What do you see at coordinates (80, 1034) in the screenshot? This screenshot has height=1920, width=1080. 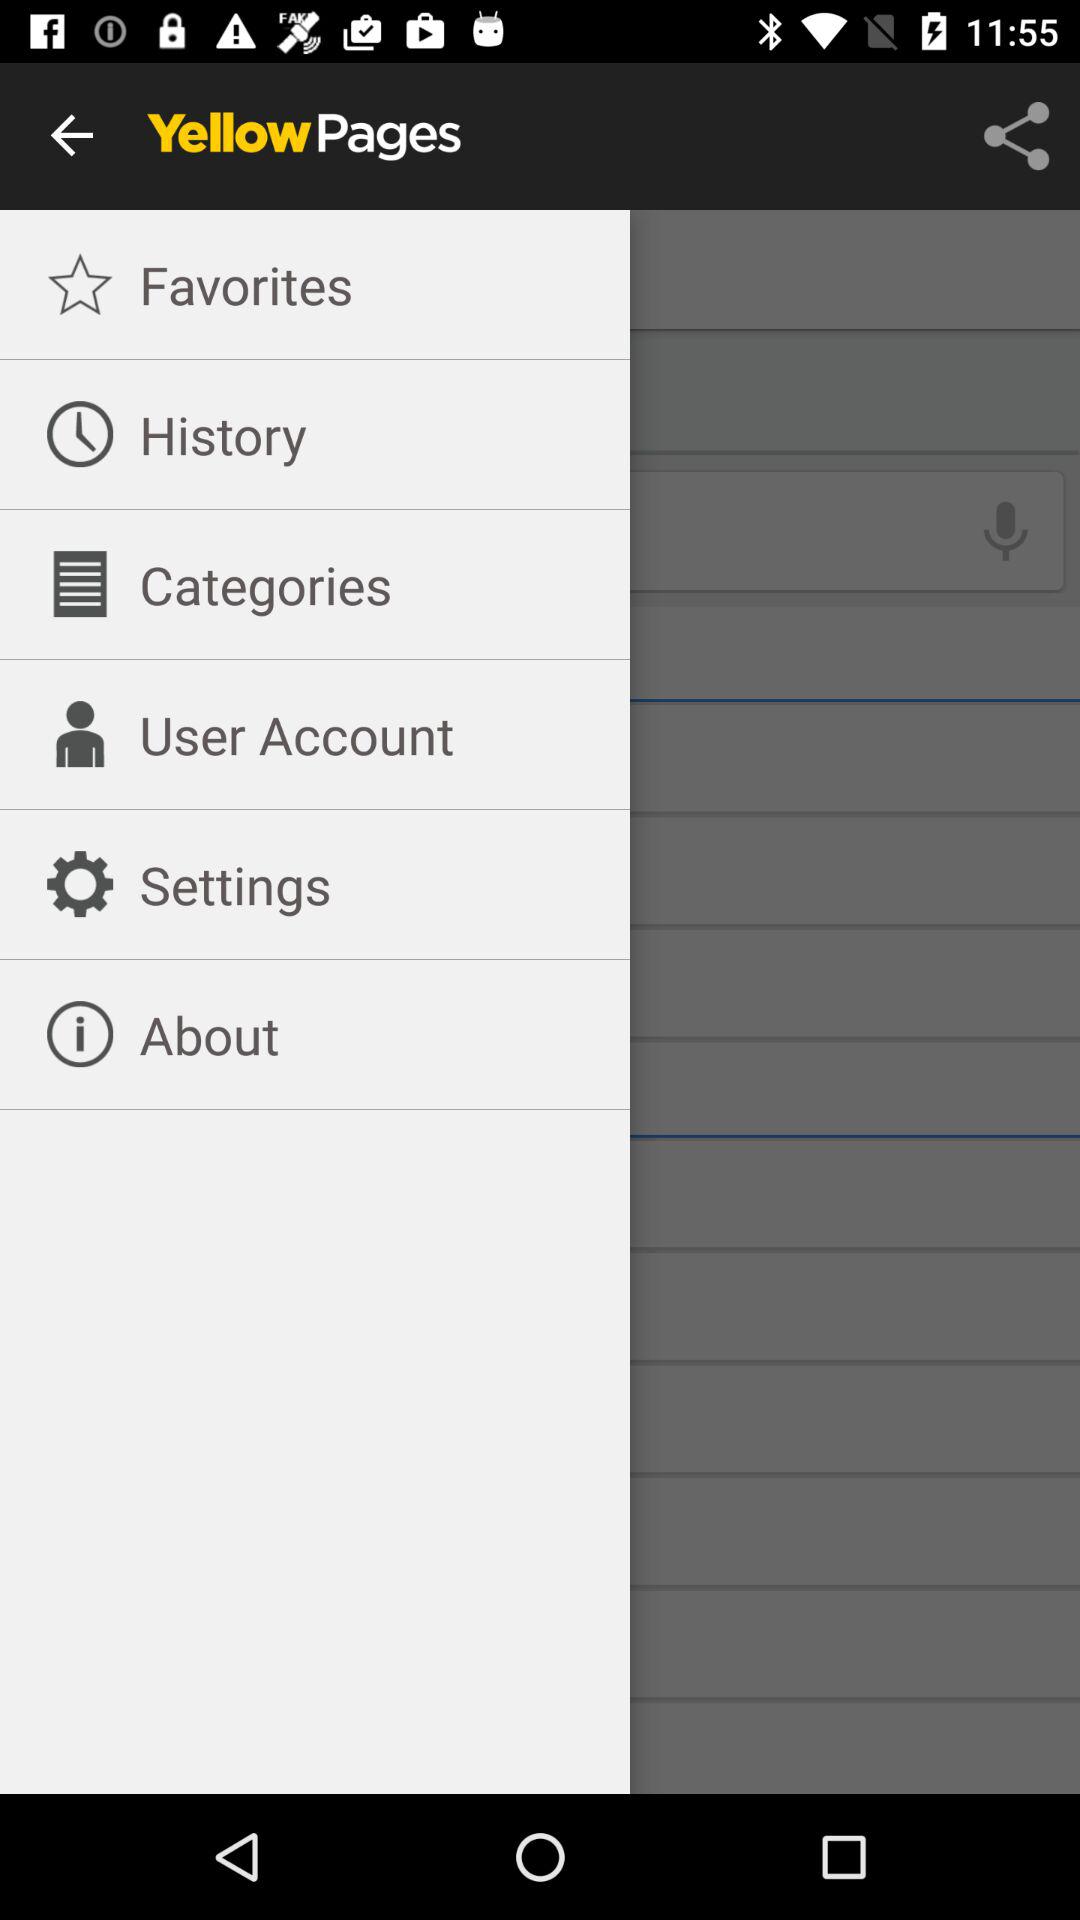 I see `select the icon beside about` at bounding box center [80, 1034].